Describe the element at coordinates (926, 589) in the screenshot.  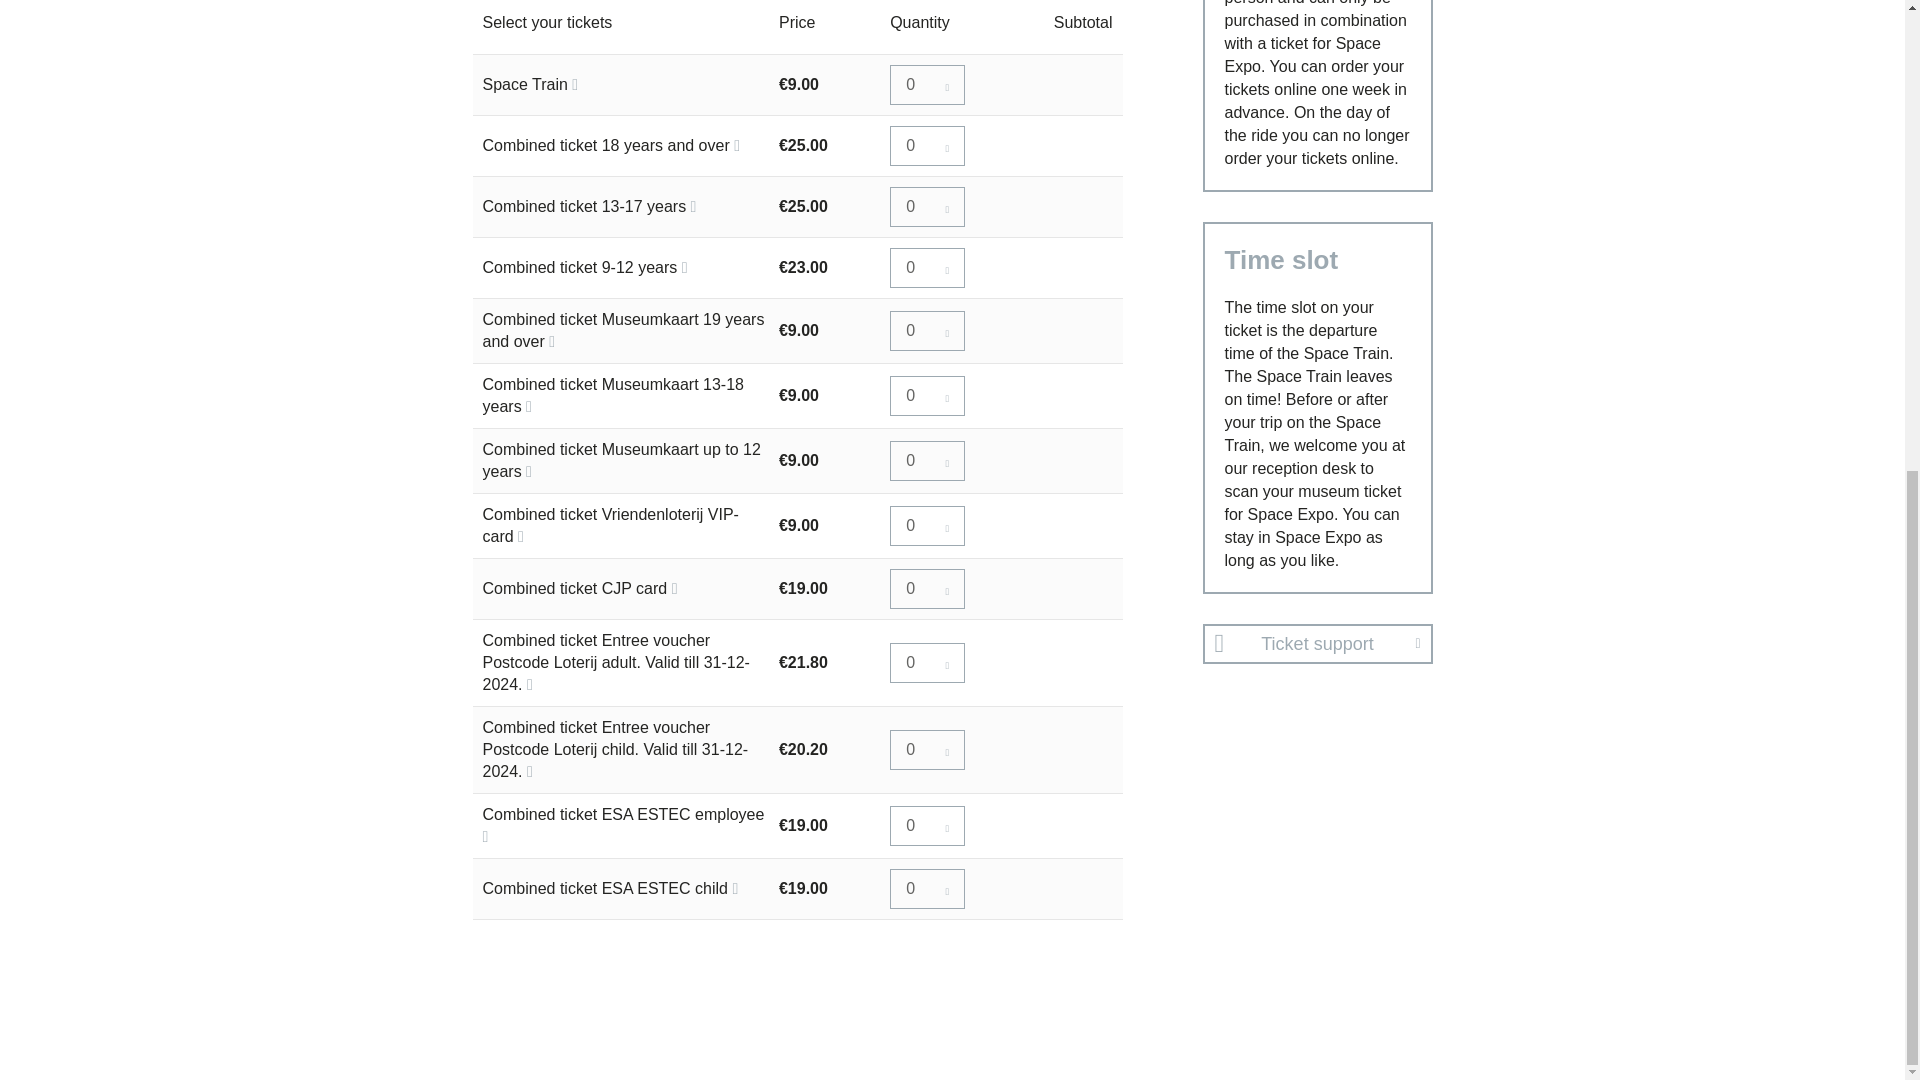
I see `Combined ticket  CJP card` at that location.